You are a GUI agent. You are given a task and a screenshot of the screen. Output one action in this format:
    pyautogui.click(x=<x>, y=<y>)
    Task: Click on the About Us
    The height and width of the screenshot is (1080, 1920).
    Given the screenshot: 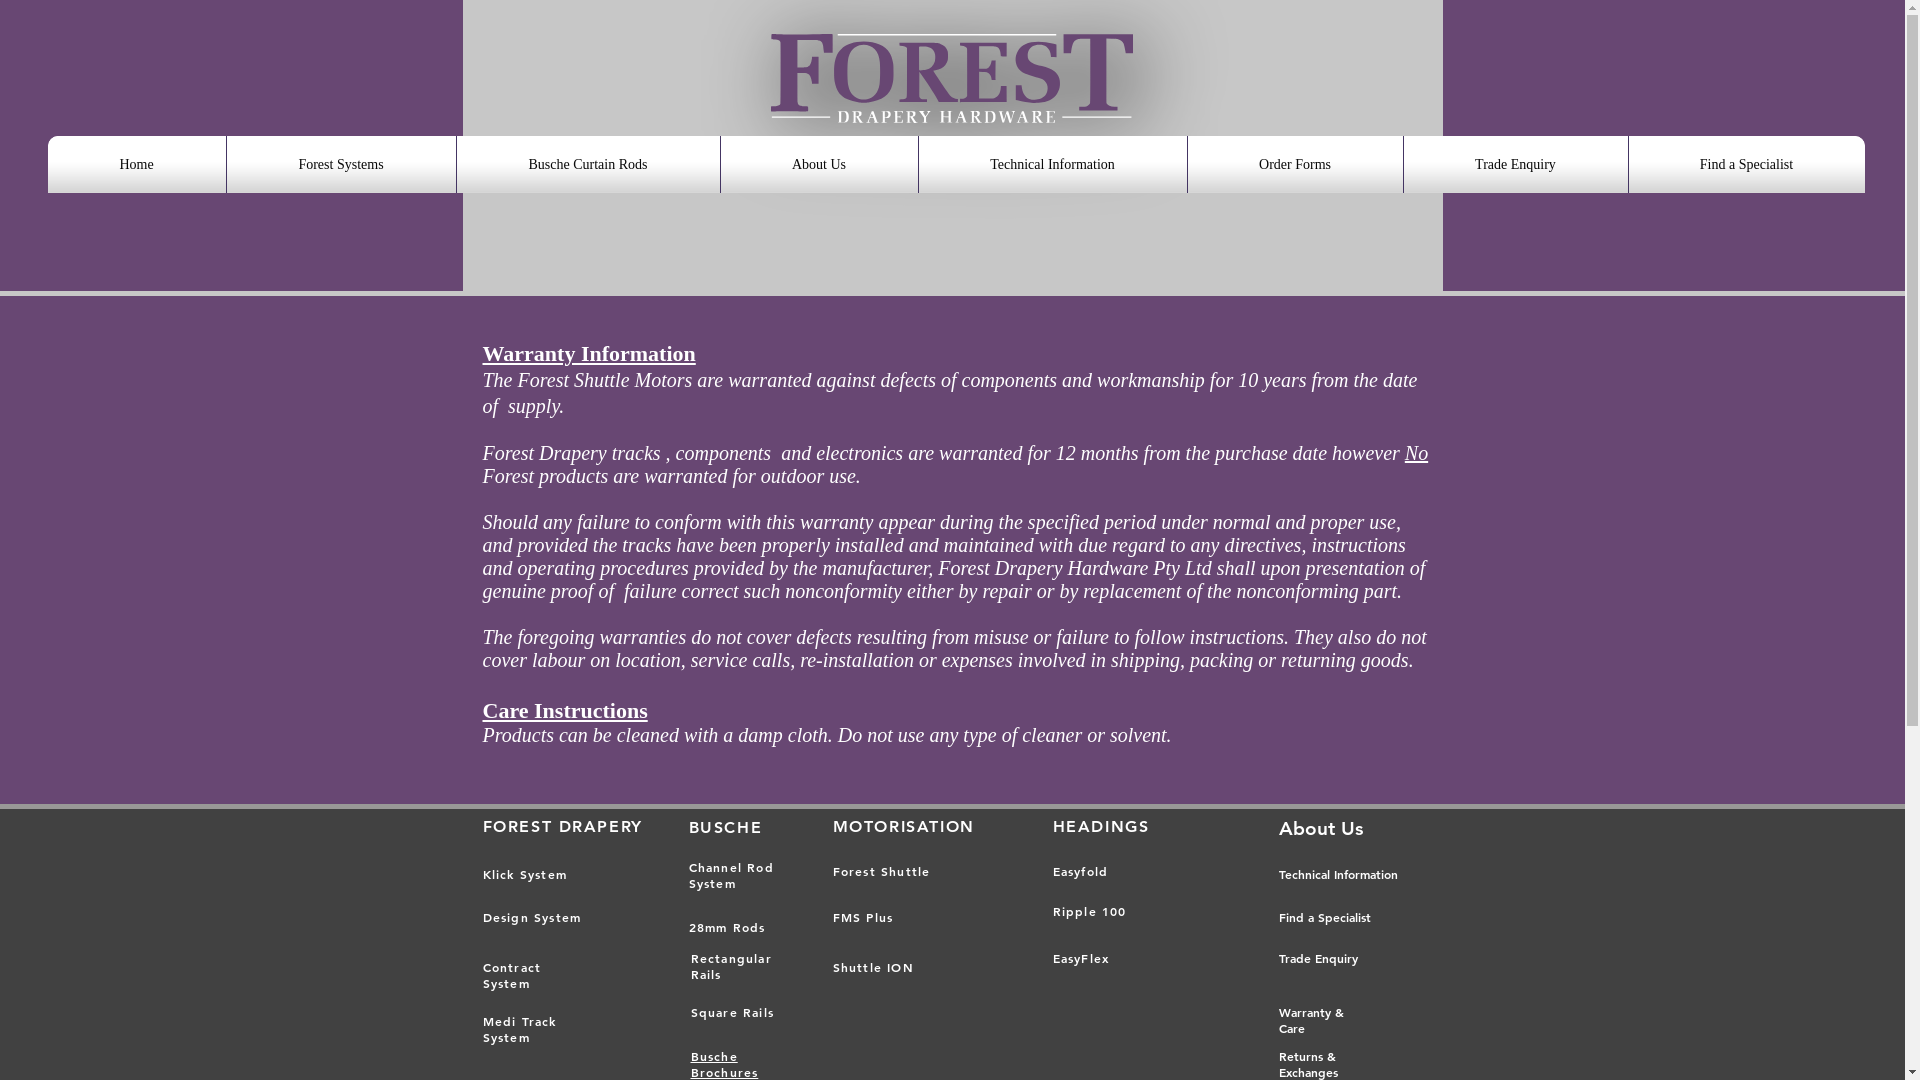 What is the action you would take?
    pyautogui.click(x=820, y=164)
    